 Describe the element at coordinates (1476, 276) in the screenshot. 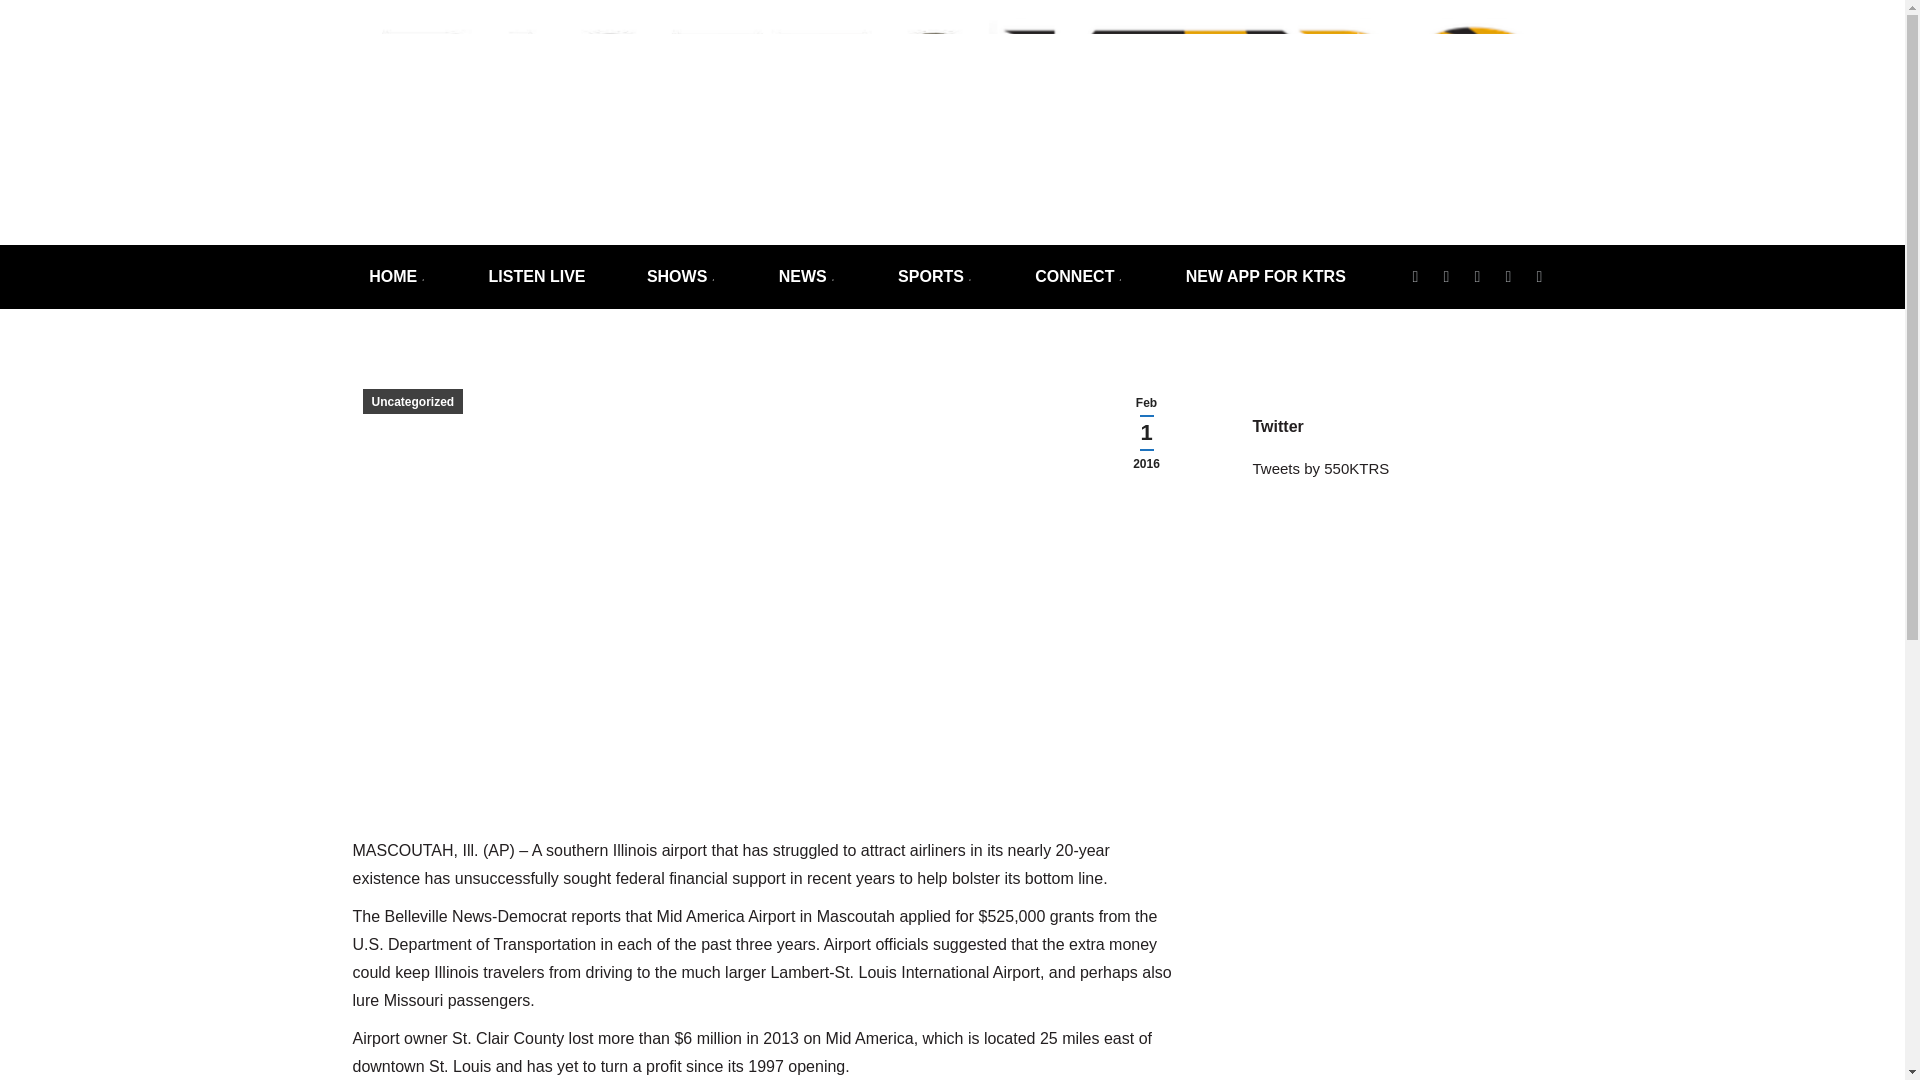

I see `Instagram` at that location.